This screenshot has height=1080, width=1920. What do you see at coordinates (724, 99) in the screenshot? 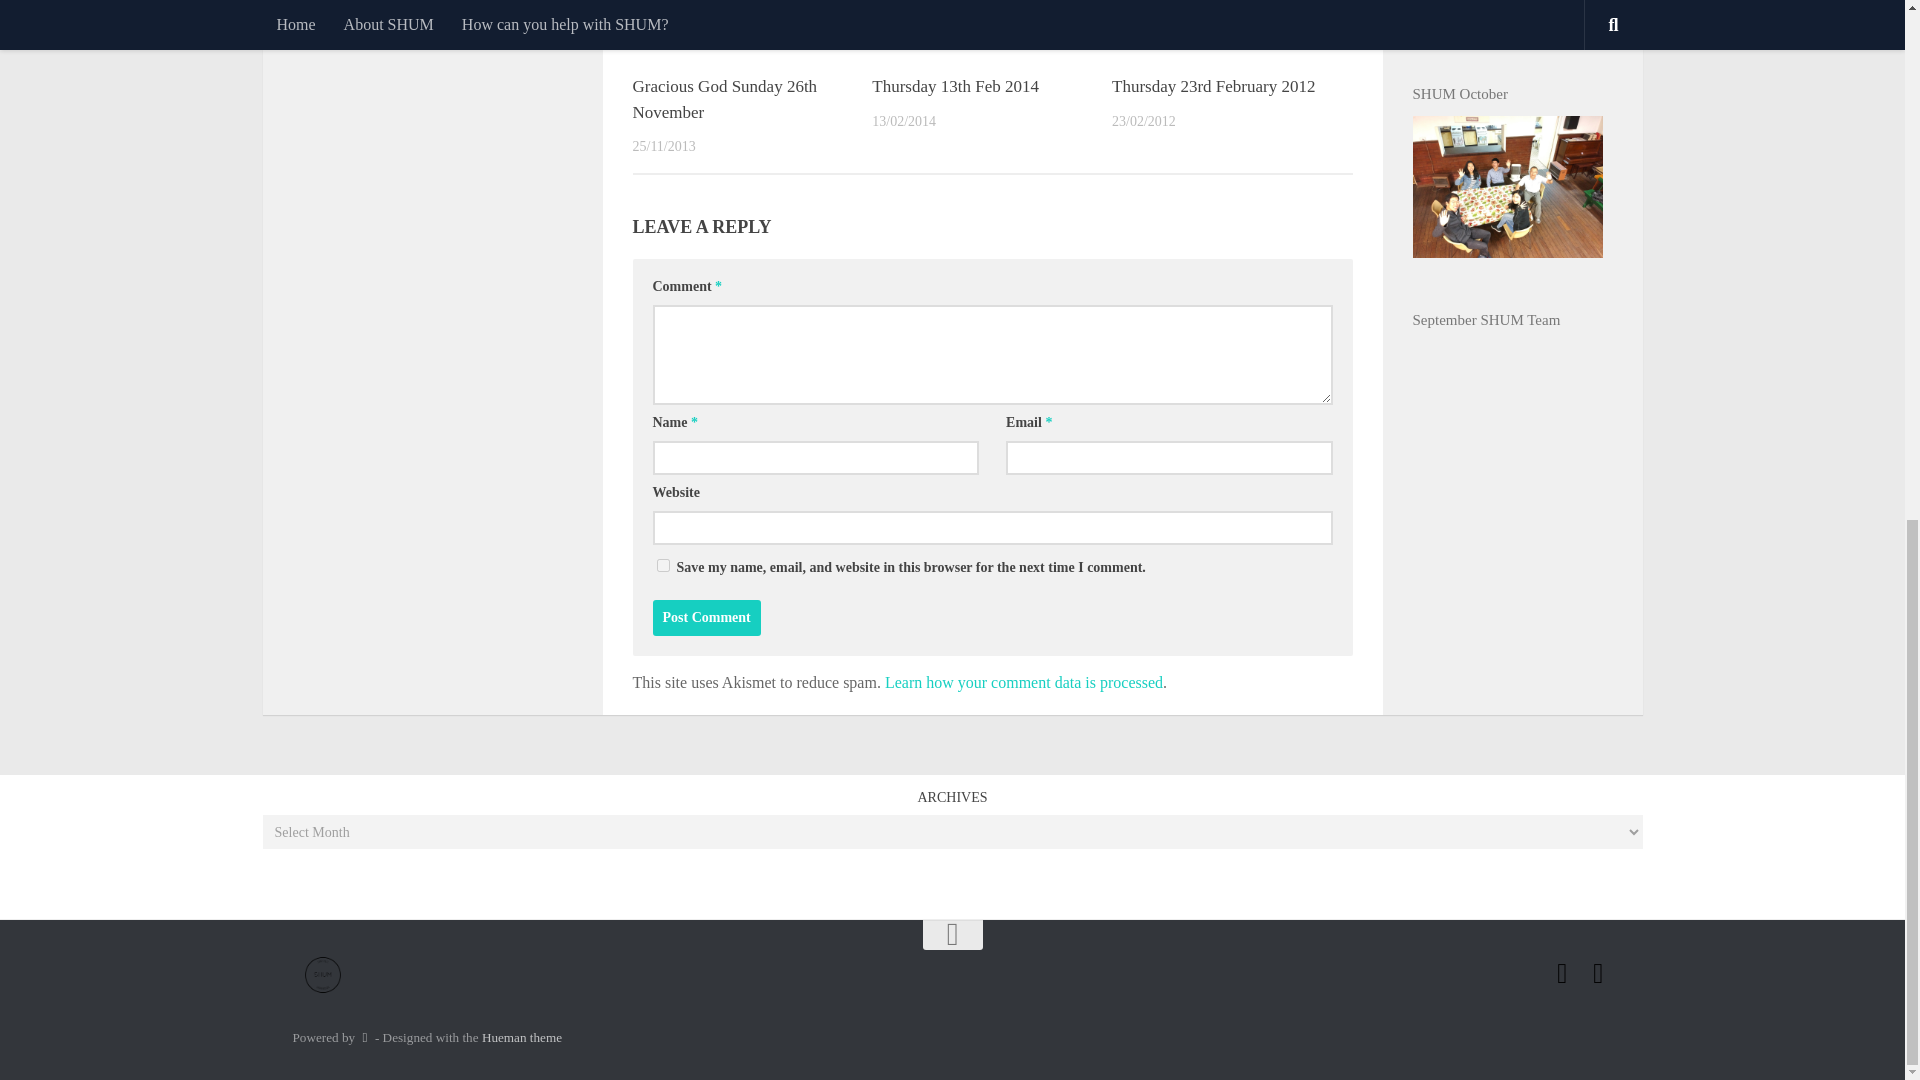
I see `Gracious God Sunday 26th November` at bounding box center [724, 99].